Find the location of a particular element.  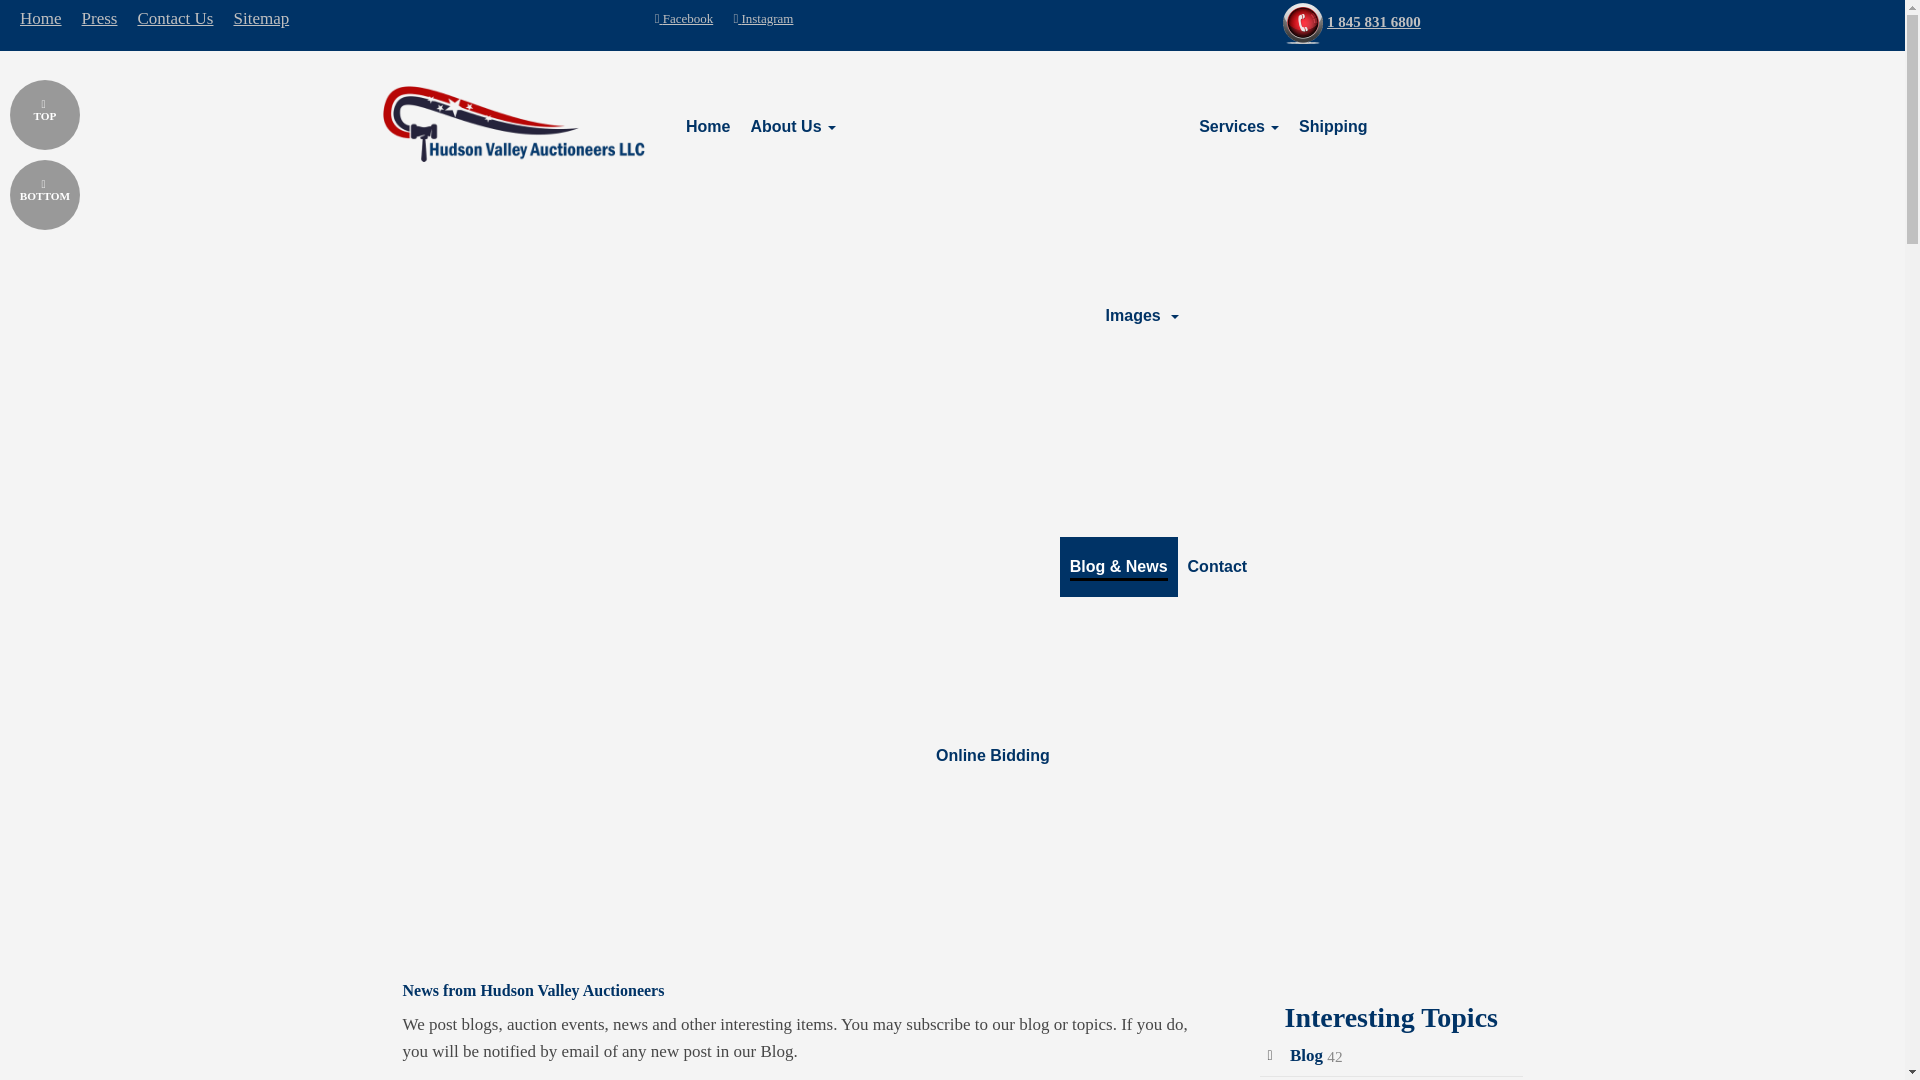

Home is located at coordinates (707, 126).